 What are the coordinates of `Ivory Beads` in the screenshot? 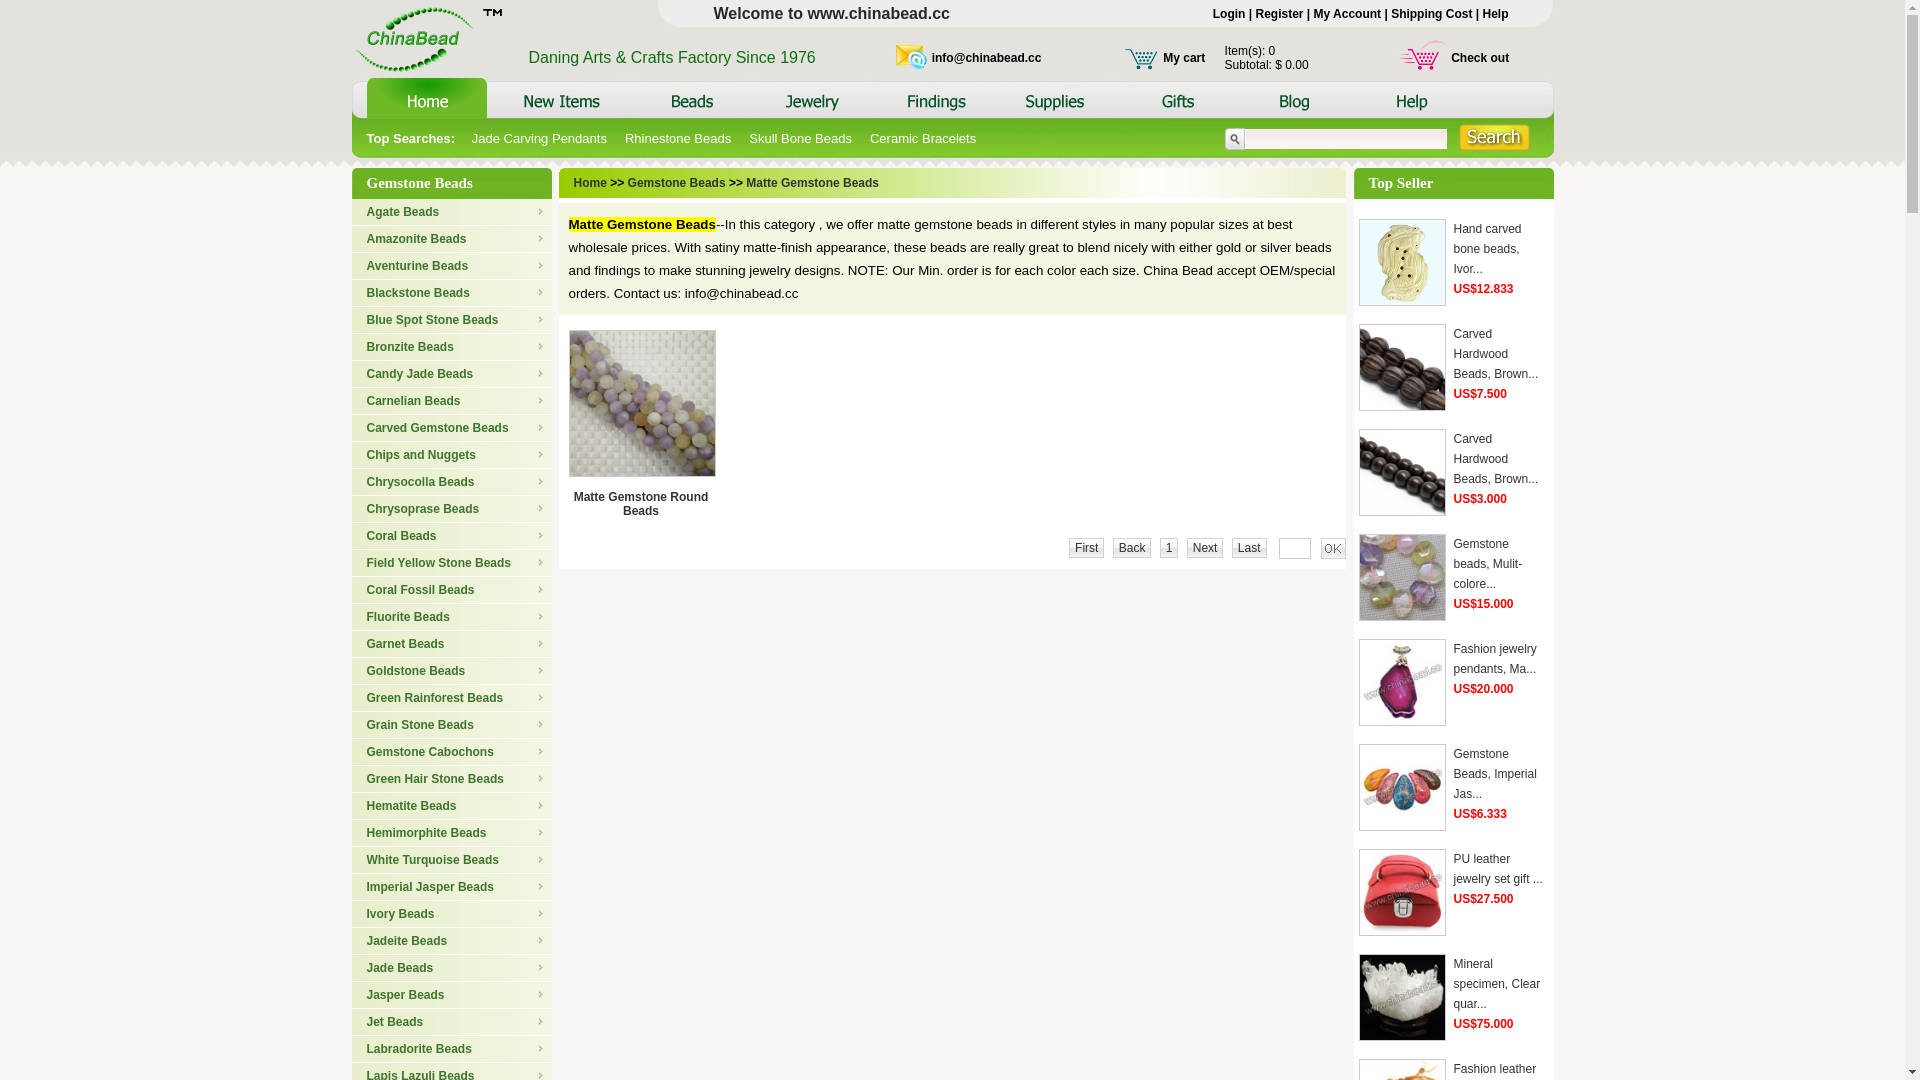 It's located at (452, 914).